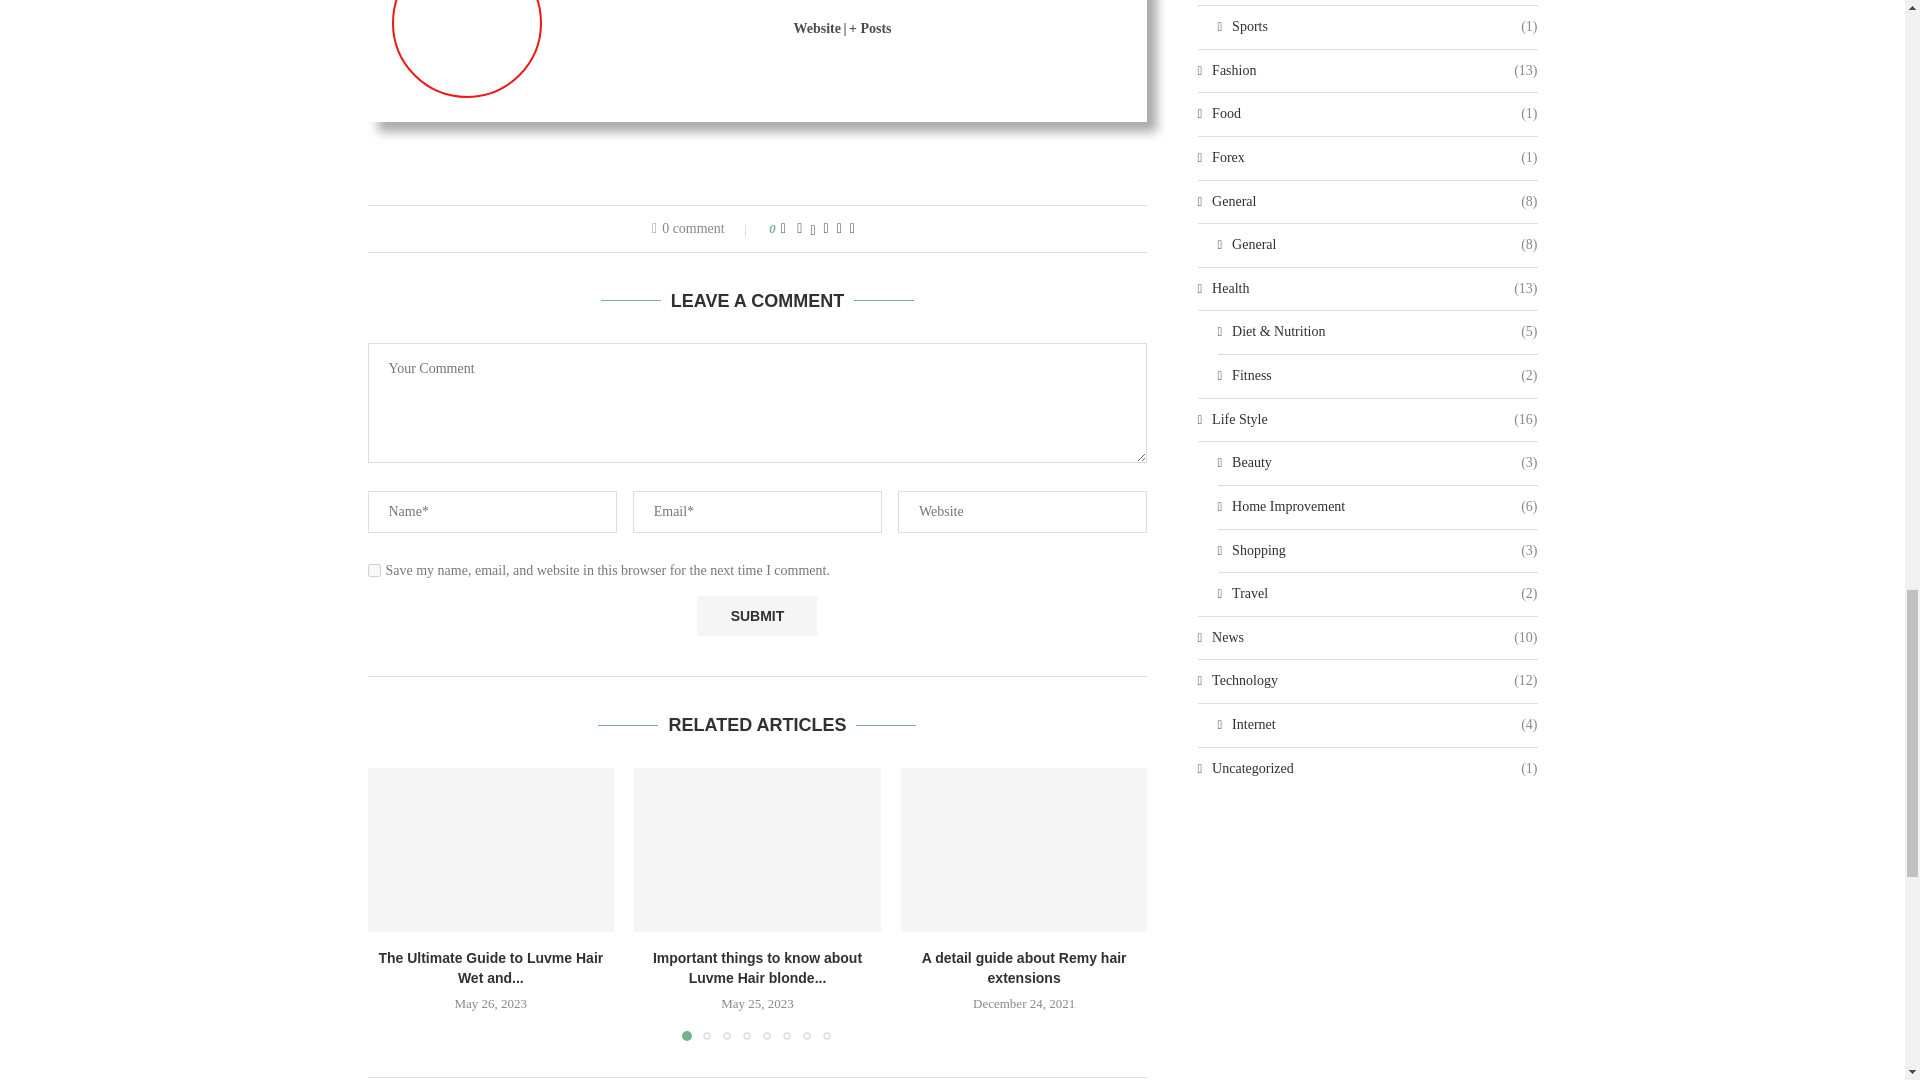 The width and height of the screenshot is (1920, 1080). What do you see at coordinates (756, 616) in the screenshot?
I see `Submit` at bounding box center [756, 616].